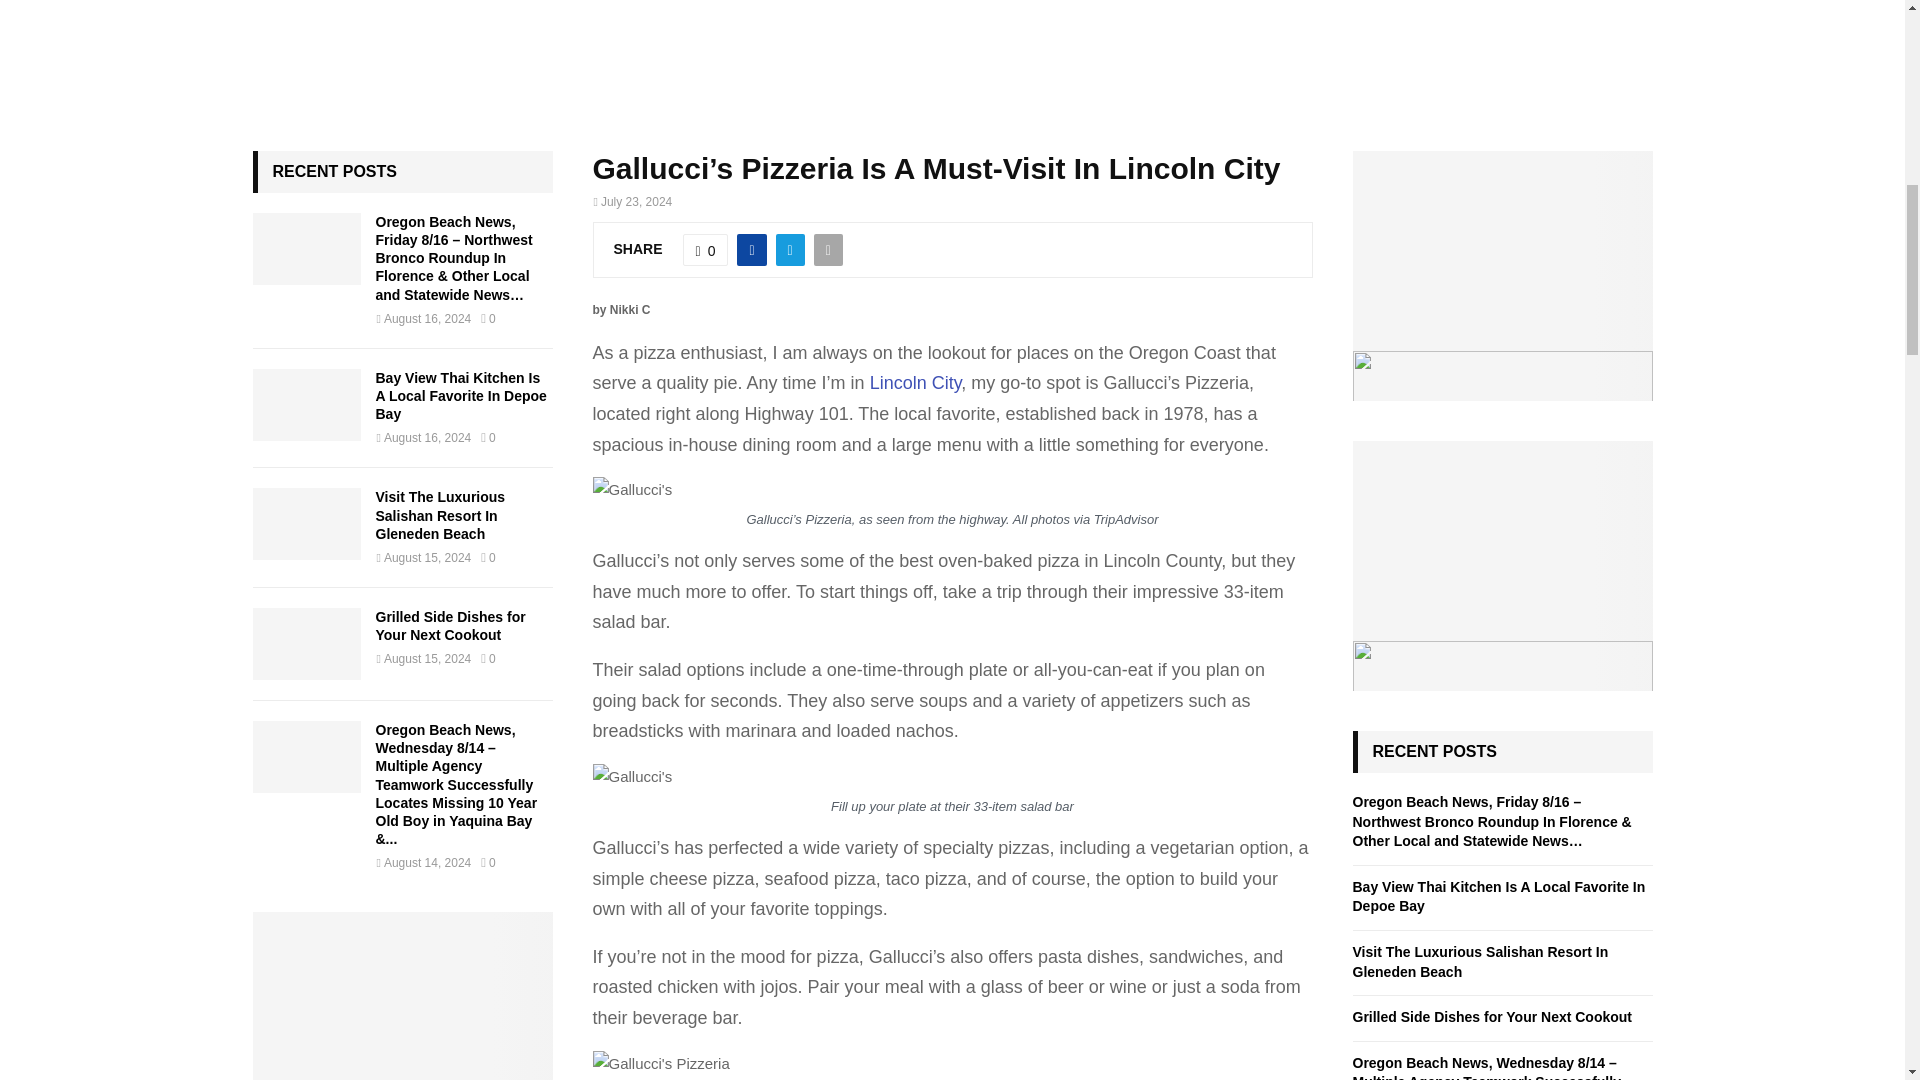 The height and width of the screenshot is (1080, 1920). Describe the element at coordinates (306, 644) in the screenshot. I see `Grilled Side Dishes for Your Next Cookout` at that location.